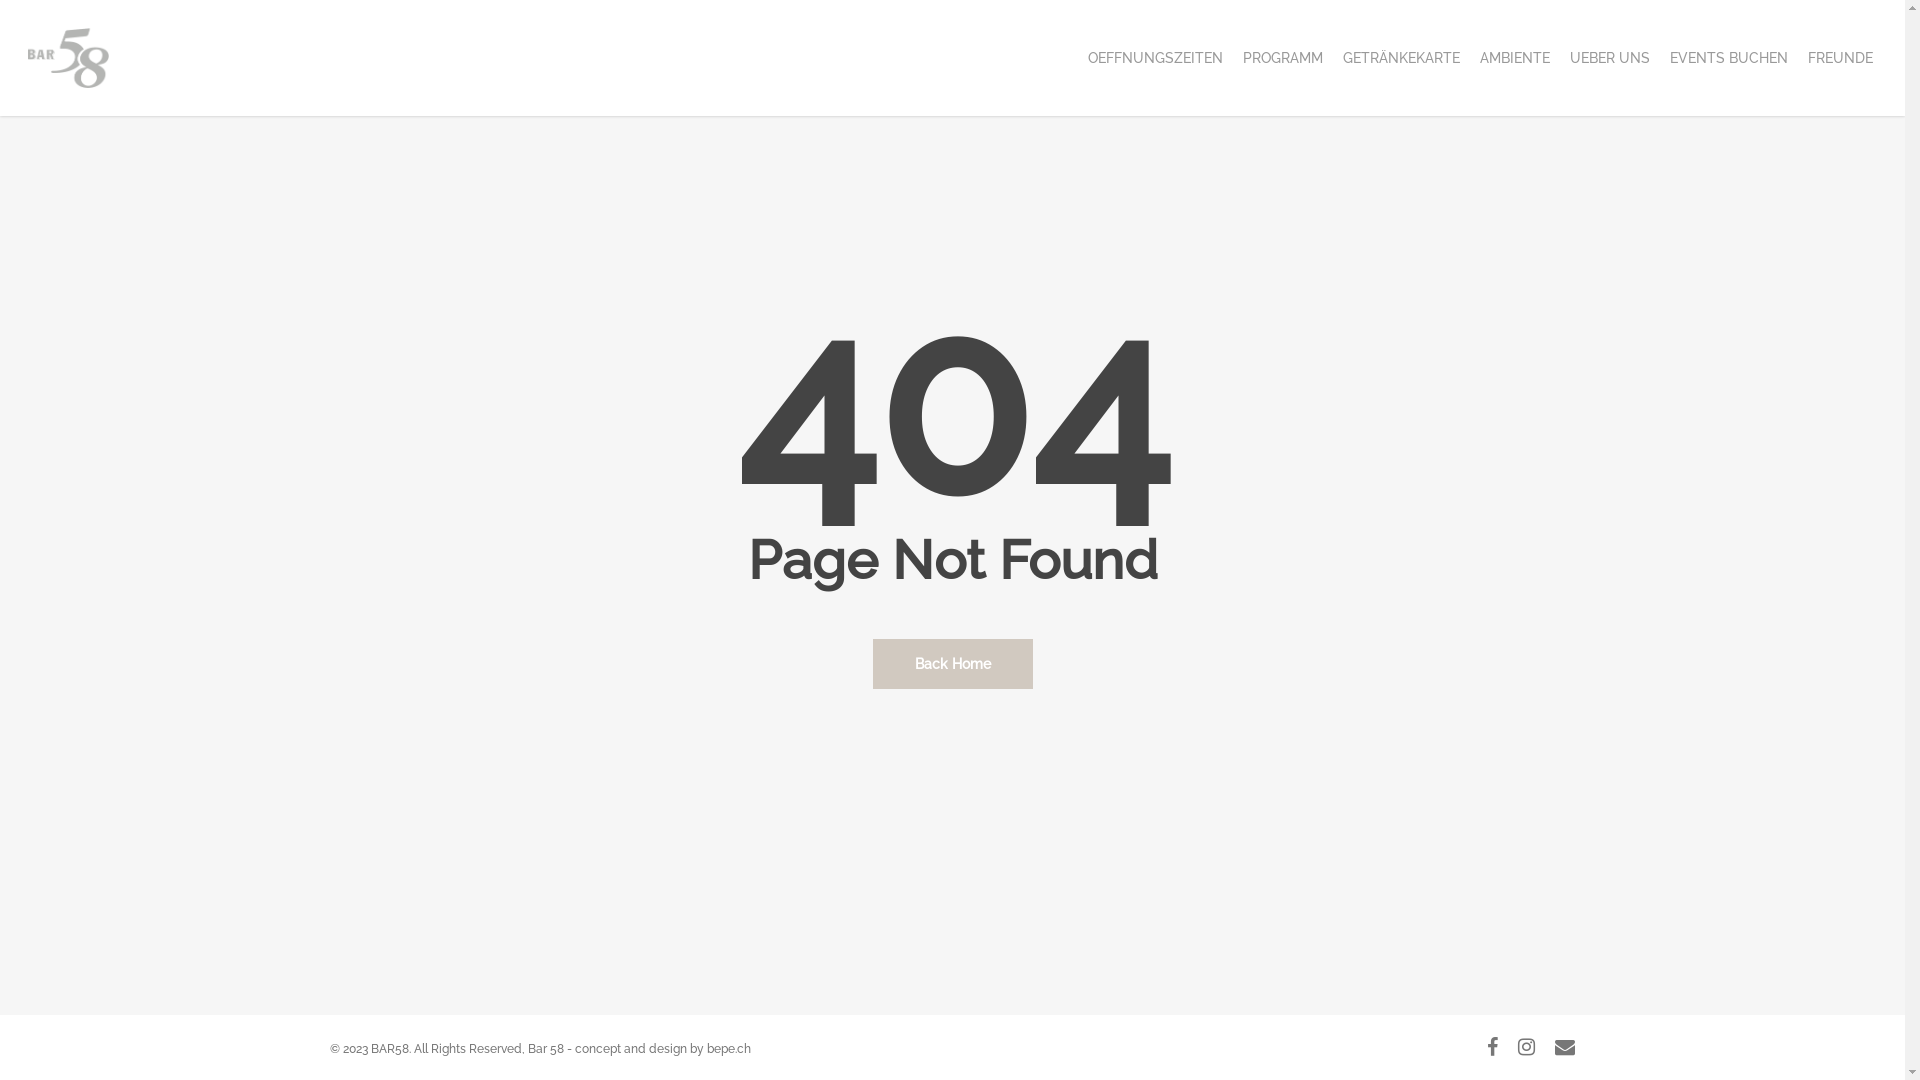  I want to click on UEBER UNS, so click(1610, 58).